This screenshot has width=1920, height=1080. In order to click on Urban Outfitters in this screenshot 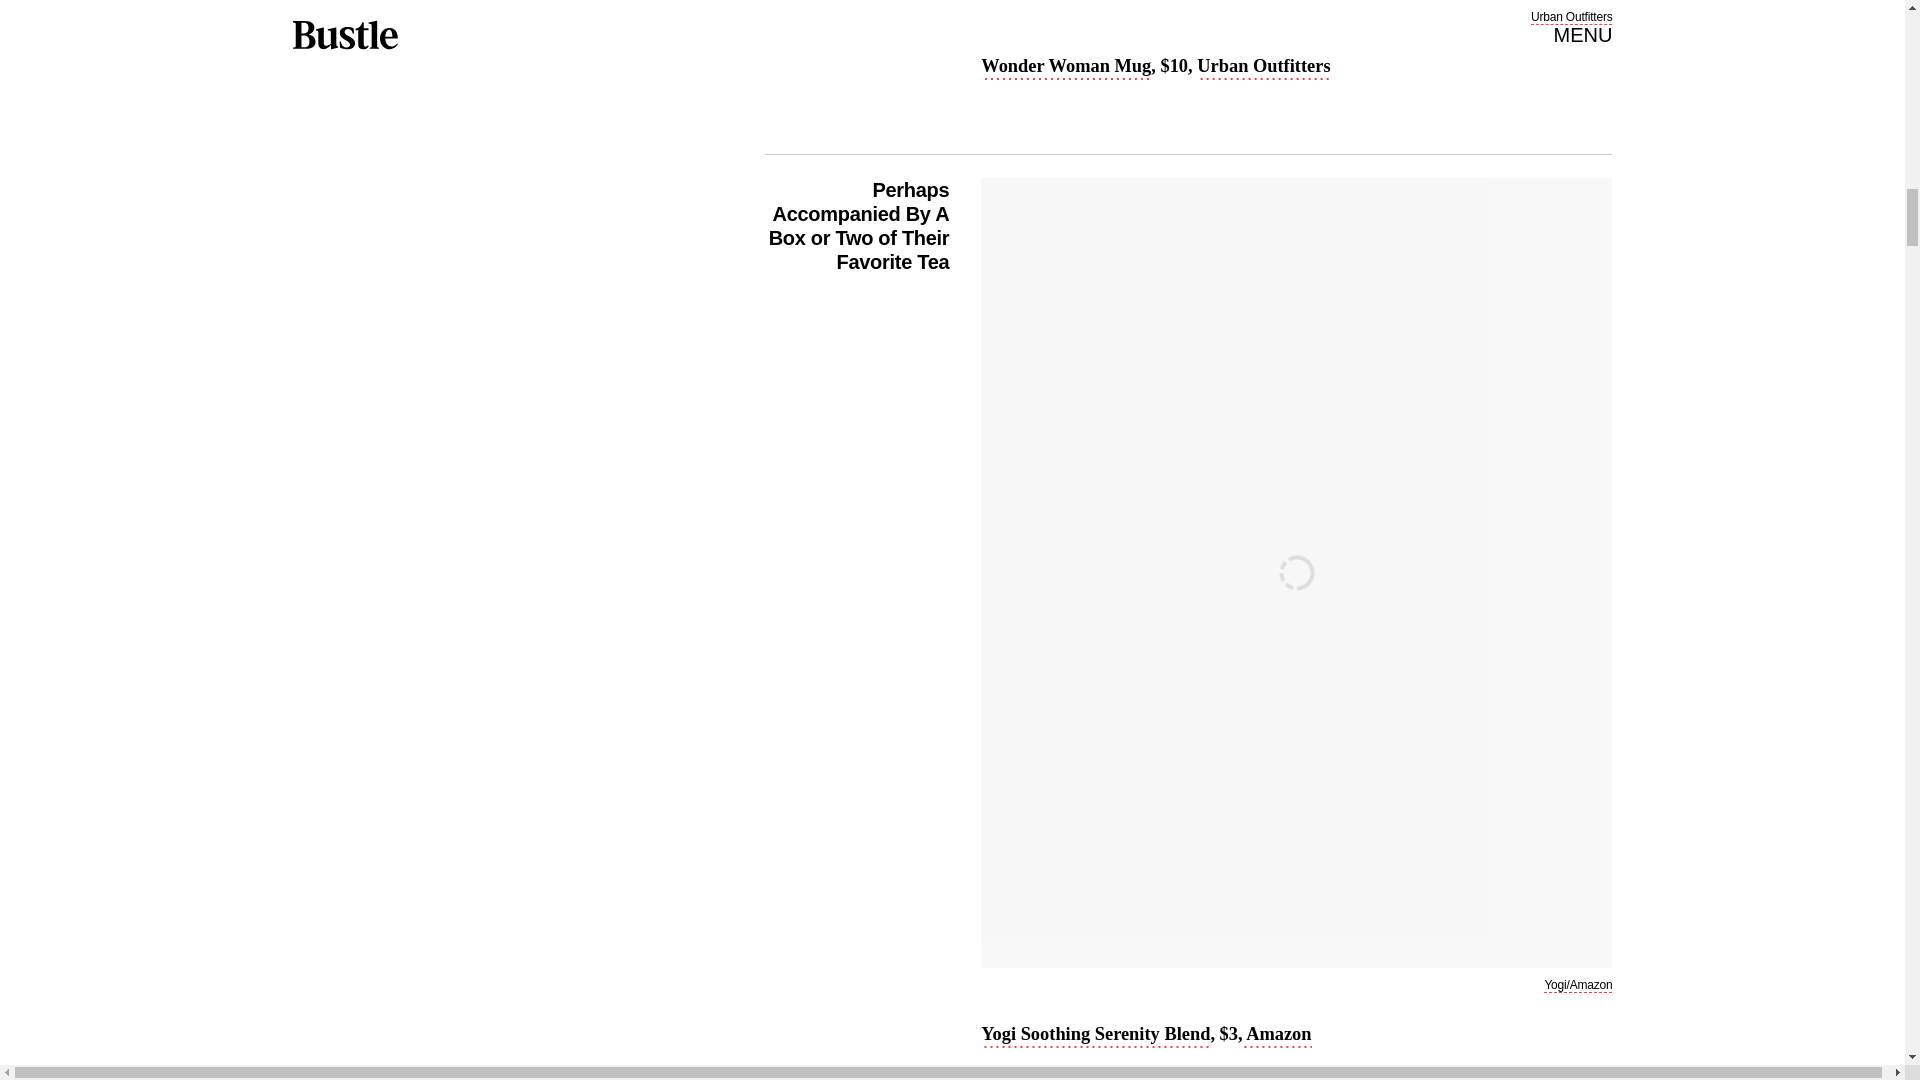, I will do `click(1263, 68)`.